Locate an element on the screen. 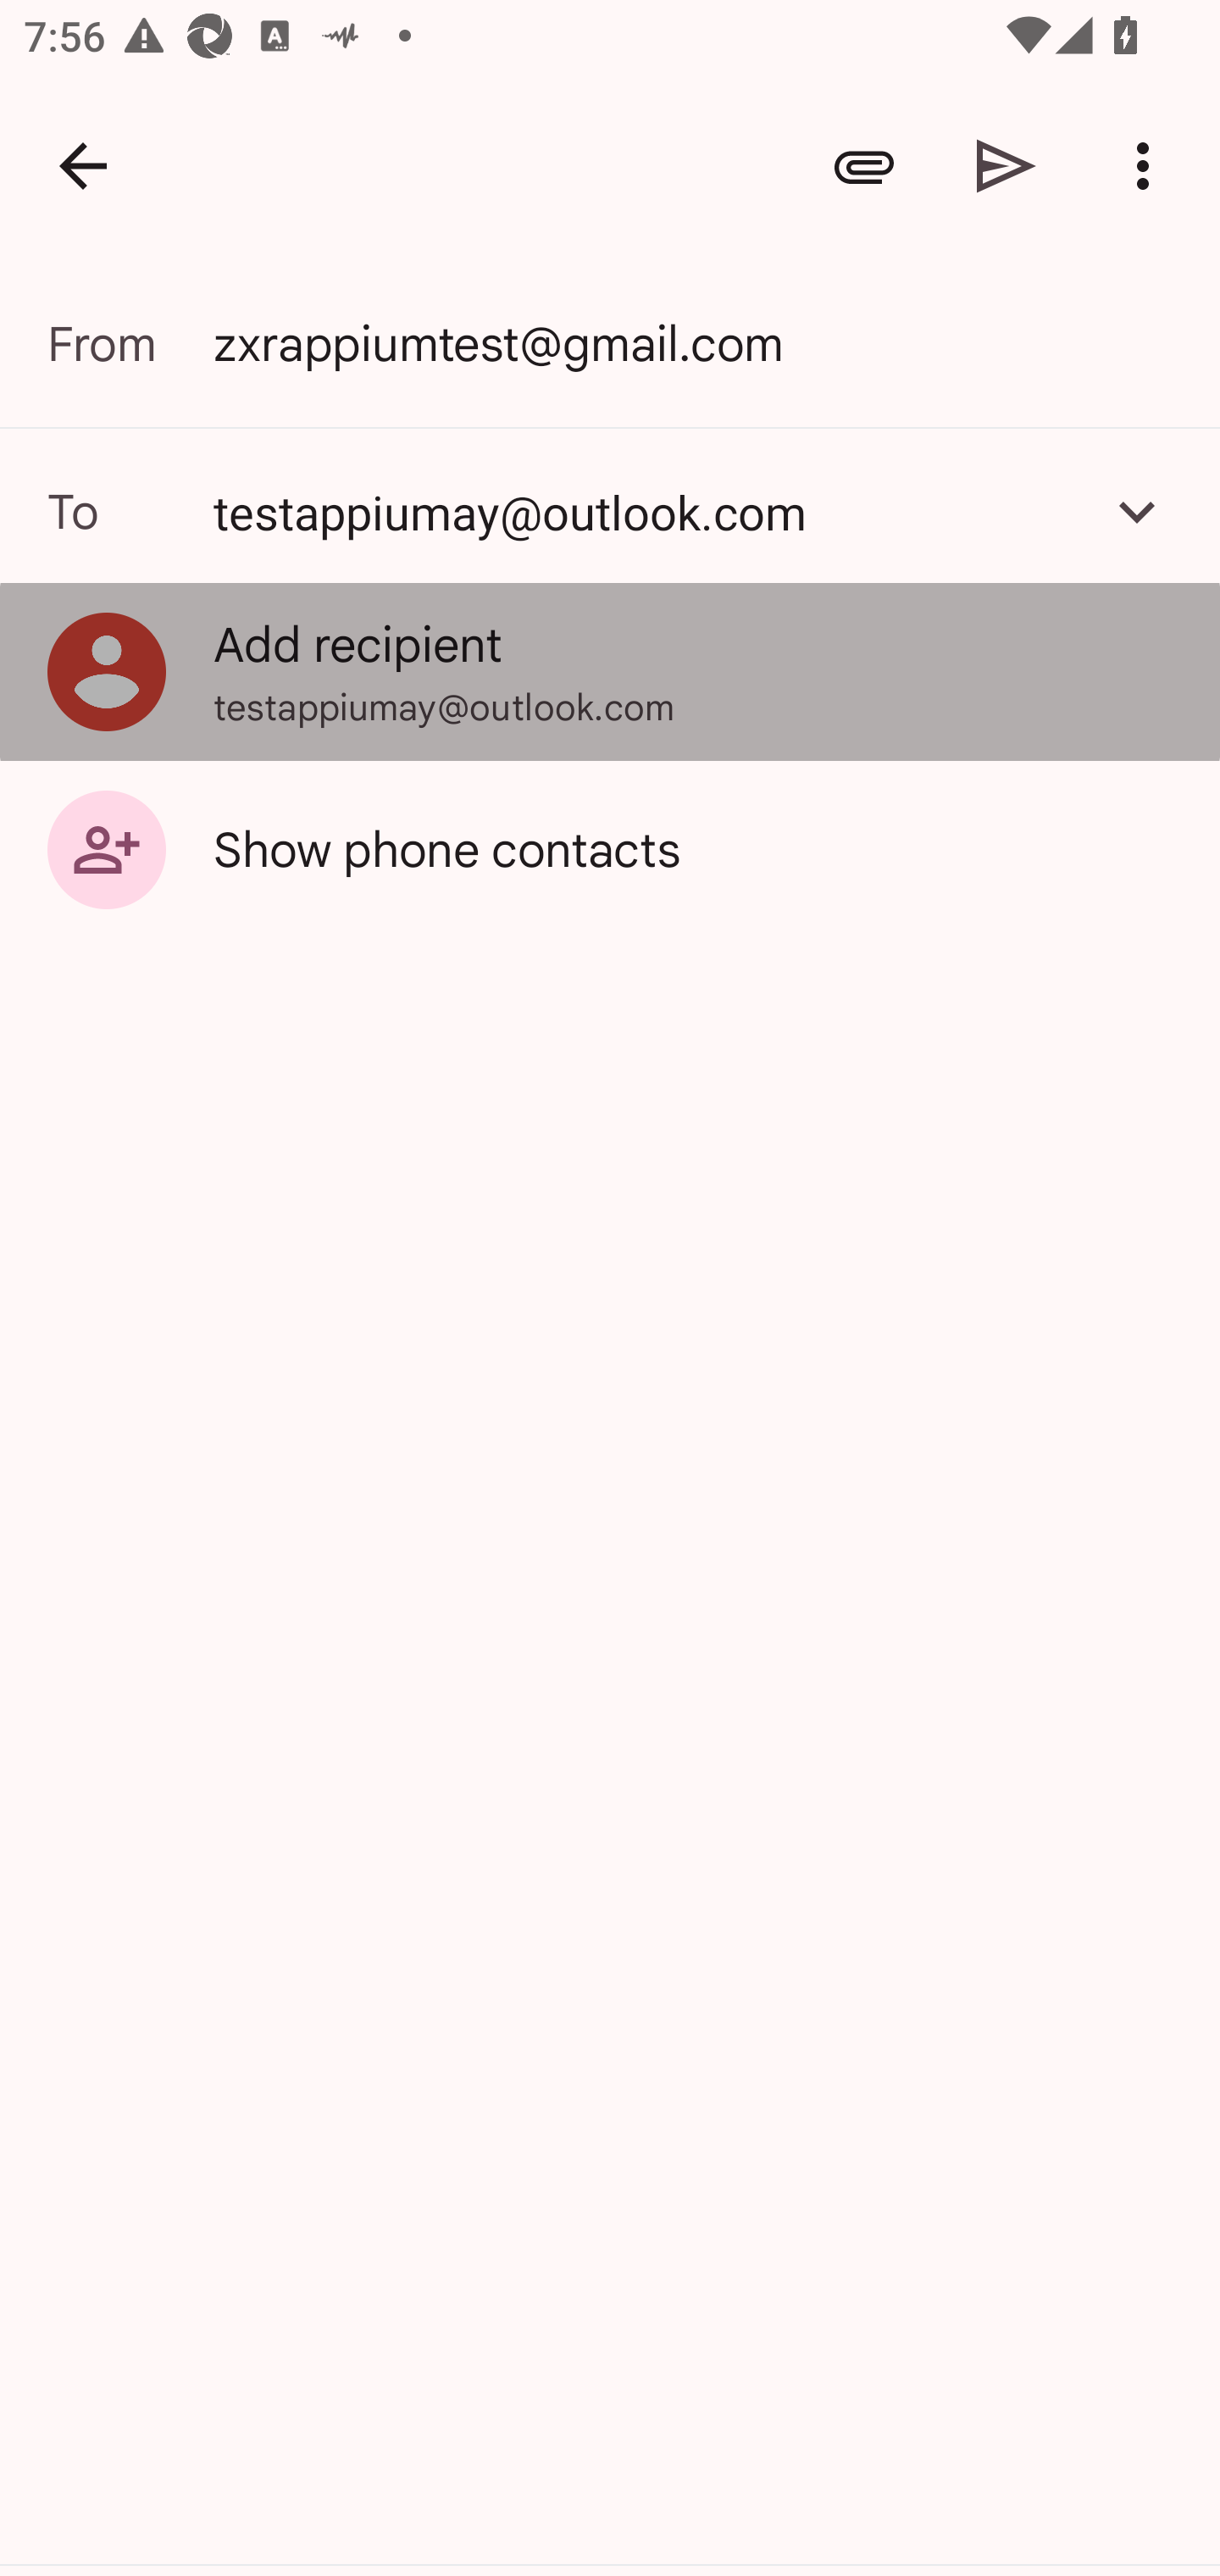 The width and height of the screenshot is (1220, 2576). Add Cc/Bcc is located at coordinates (1137, 511).